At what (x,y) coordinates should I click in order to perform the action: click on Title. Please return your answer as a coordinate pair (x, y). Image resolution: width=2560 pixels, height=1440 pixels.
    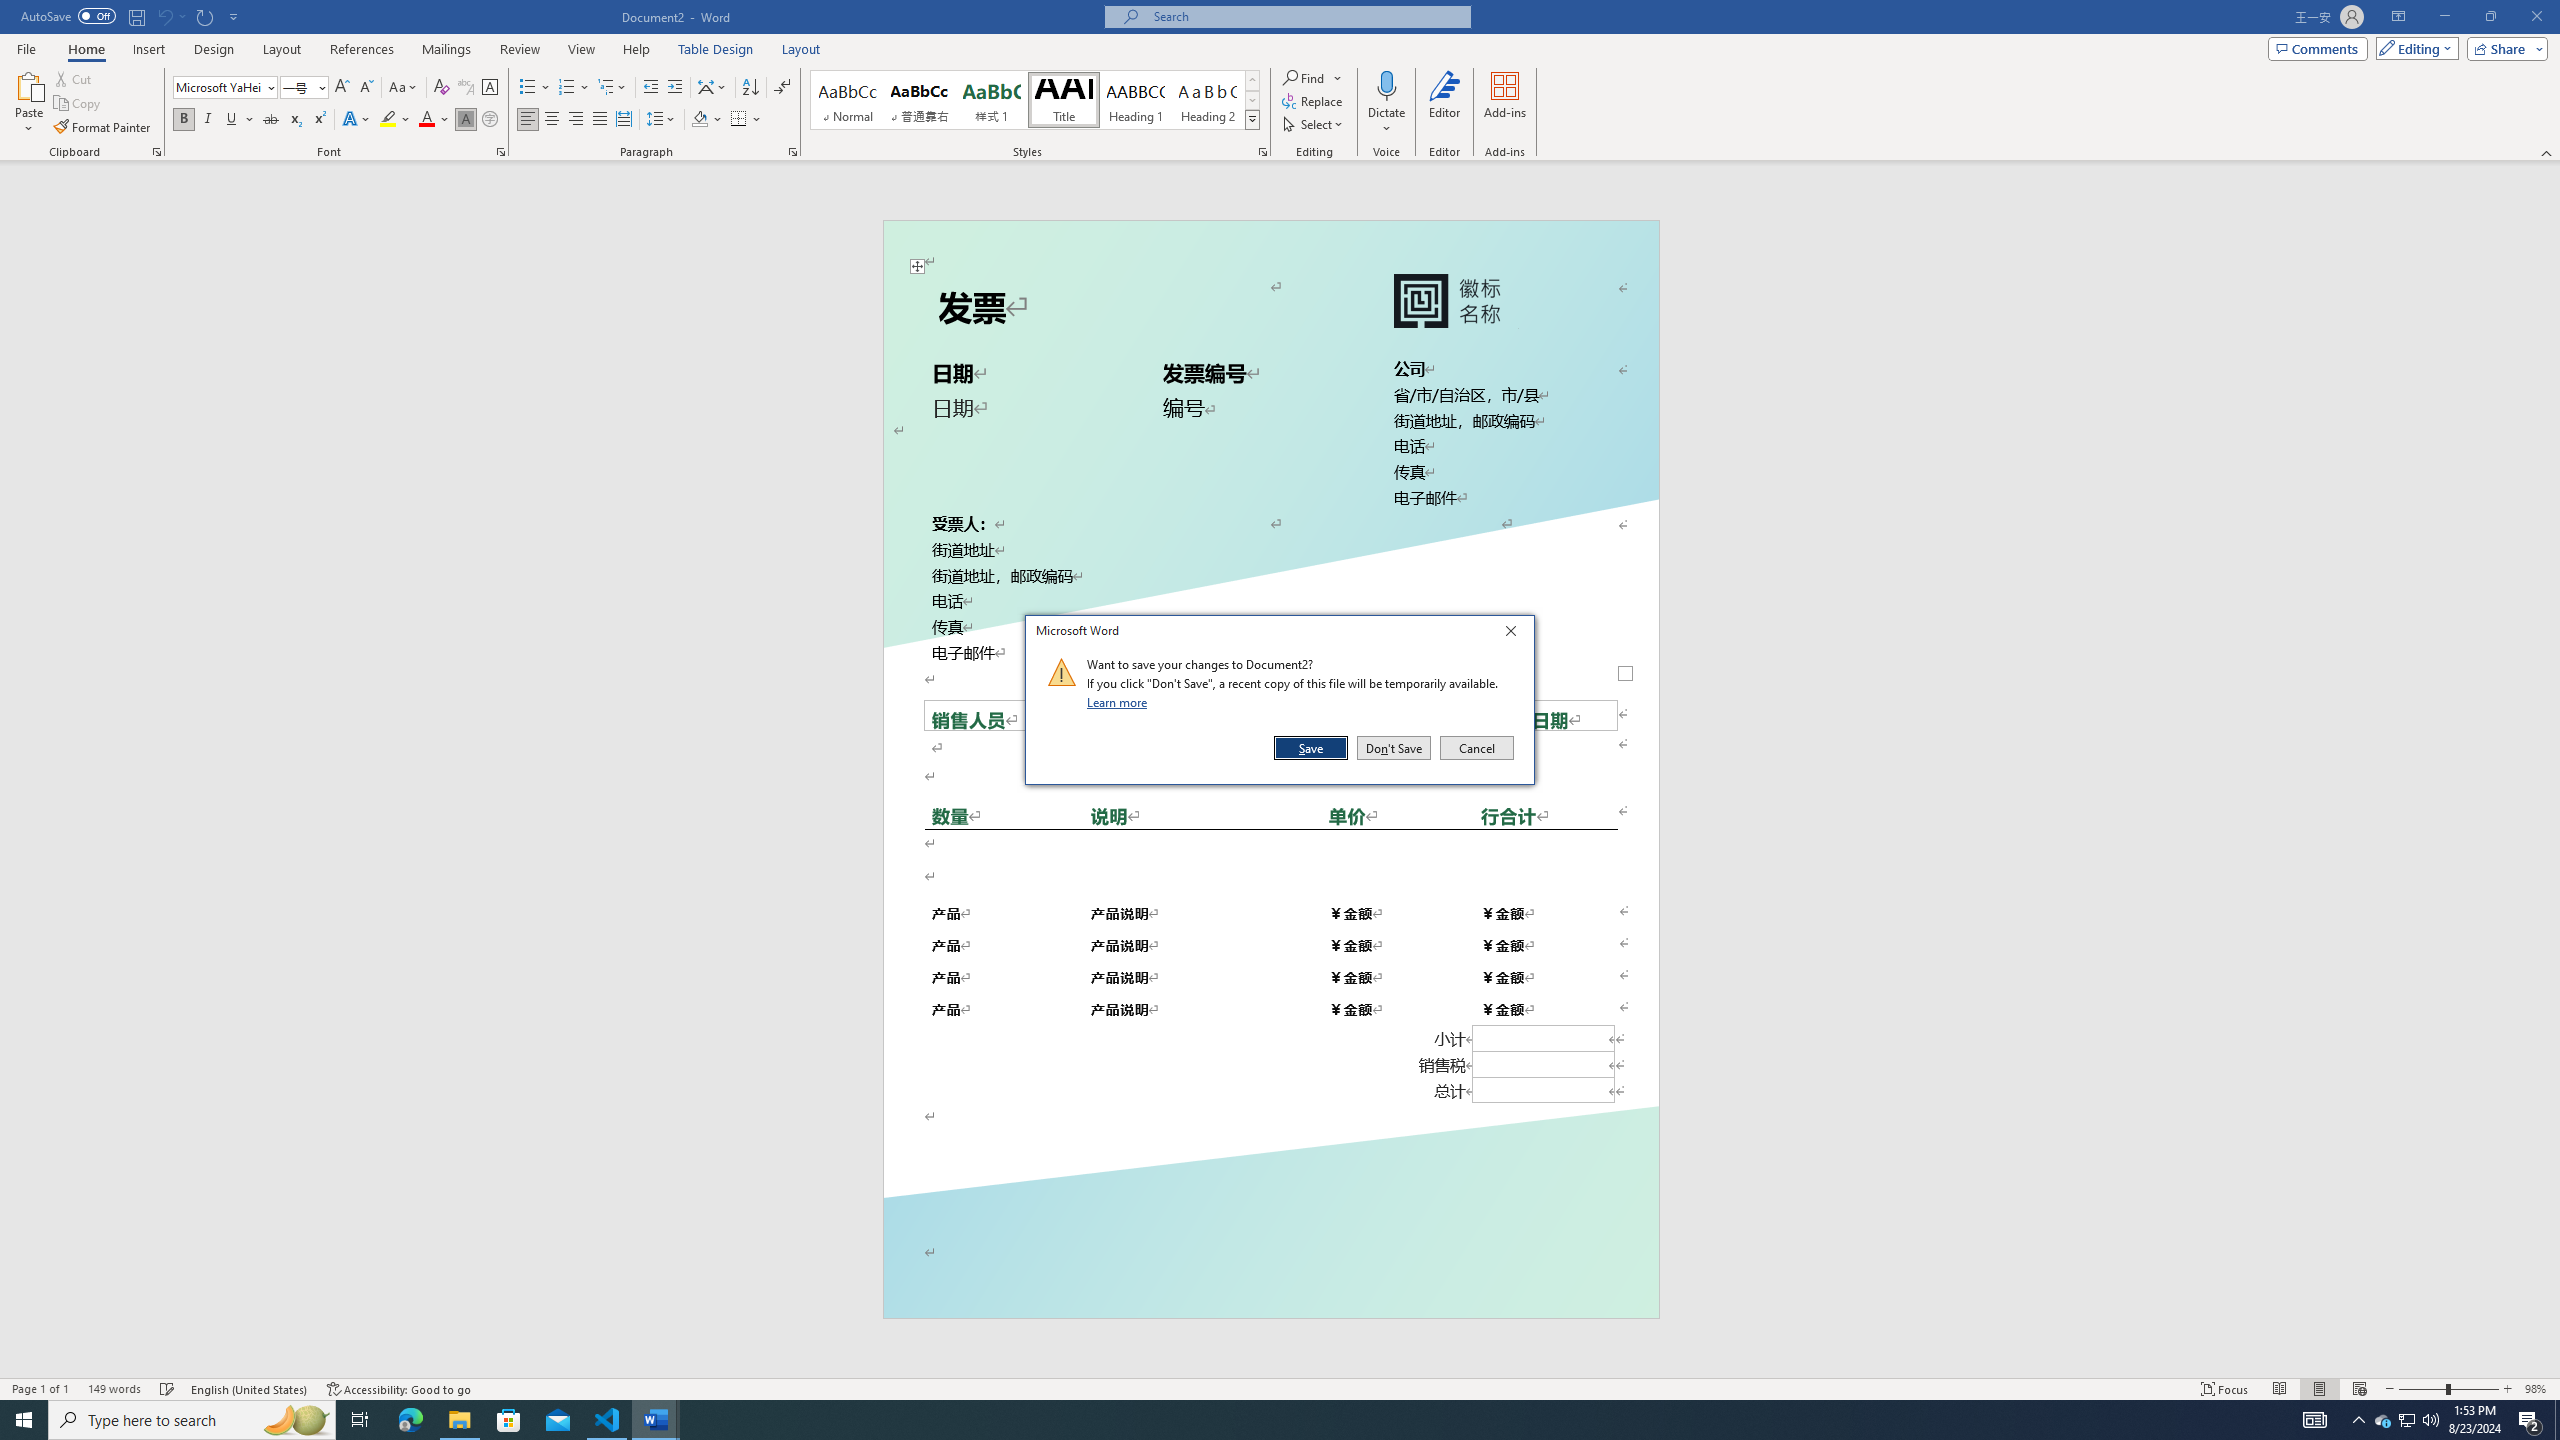
    Looking at the image, I should click on (1064, 100).